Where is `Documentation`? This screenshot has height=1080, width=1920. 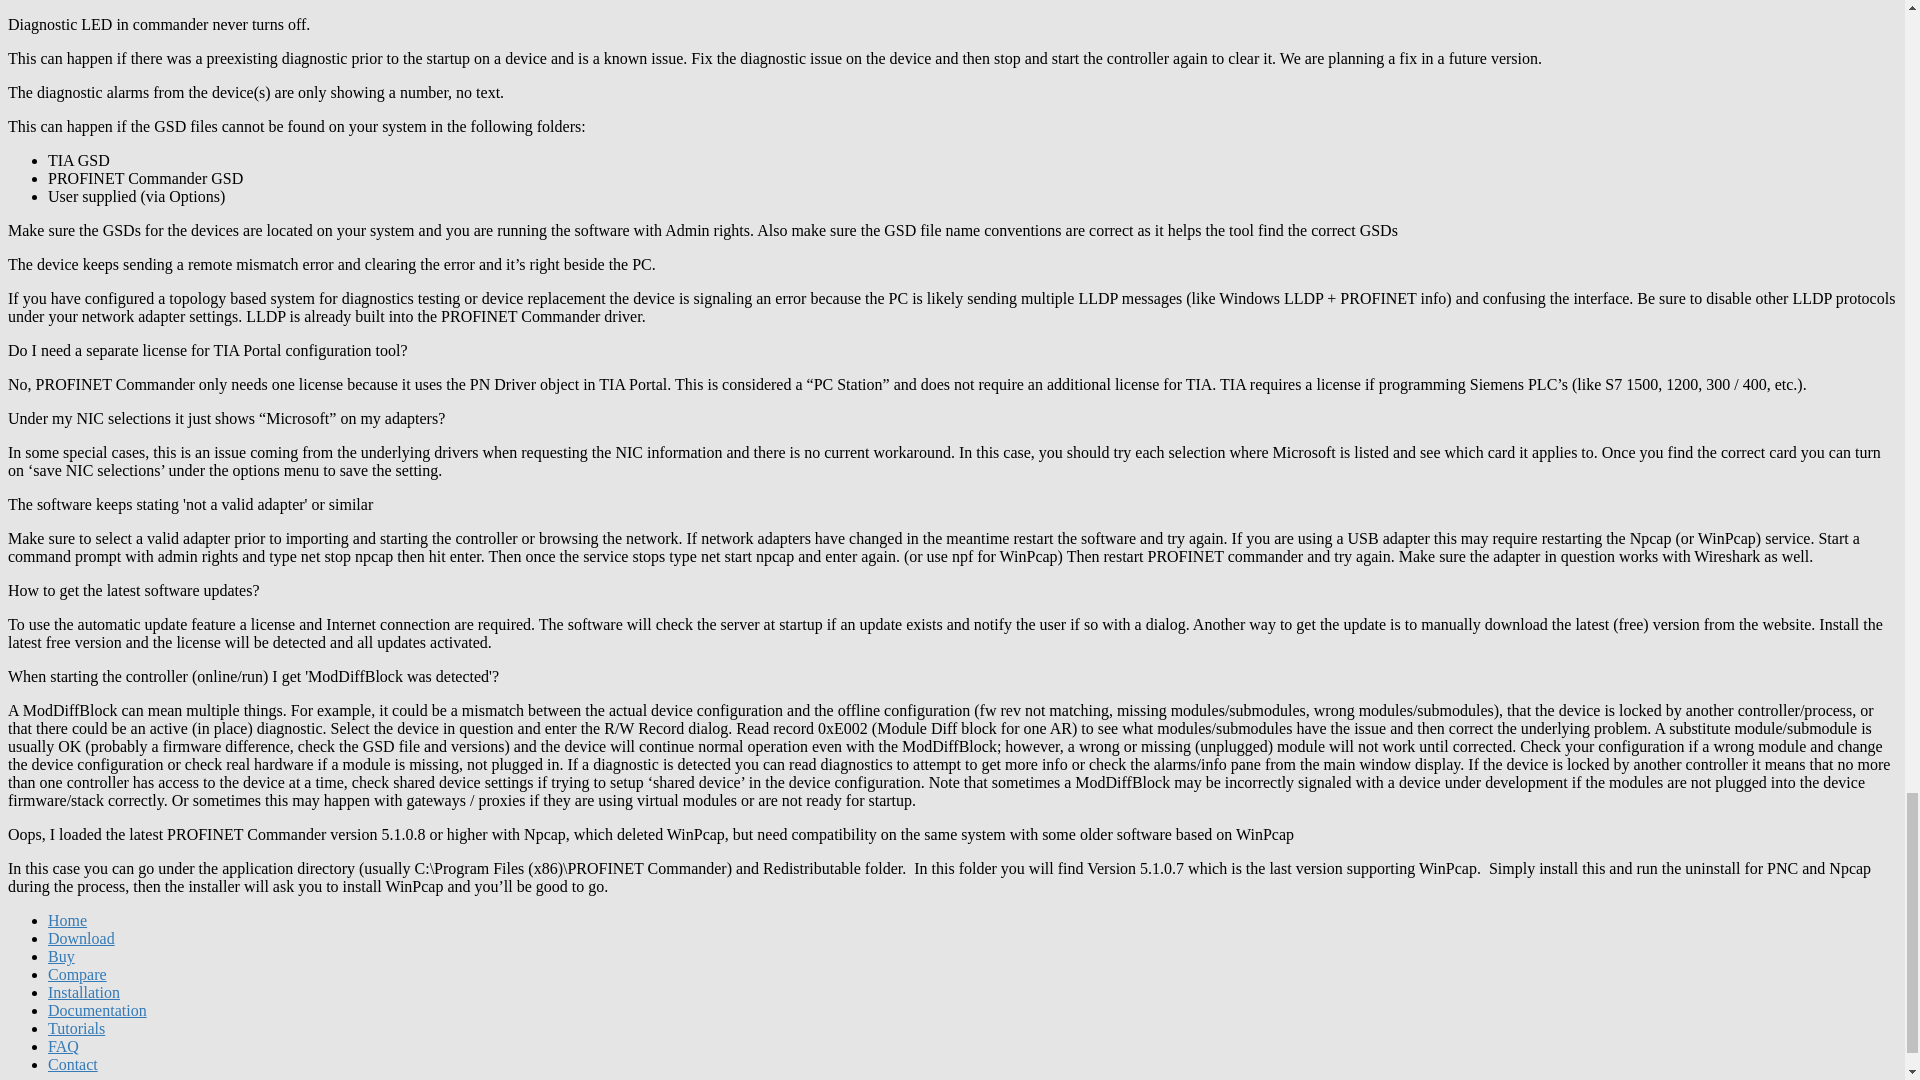
Documentation is located at coordinates (98, 1010).